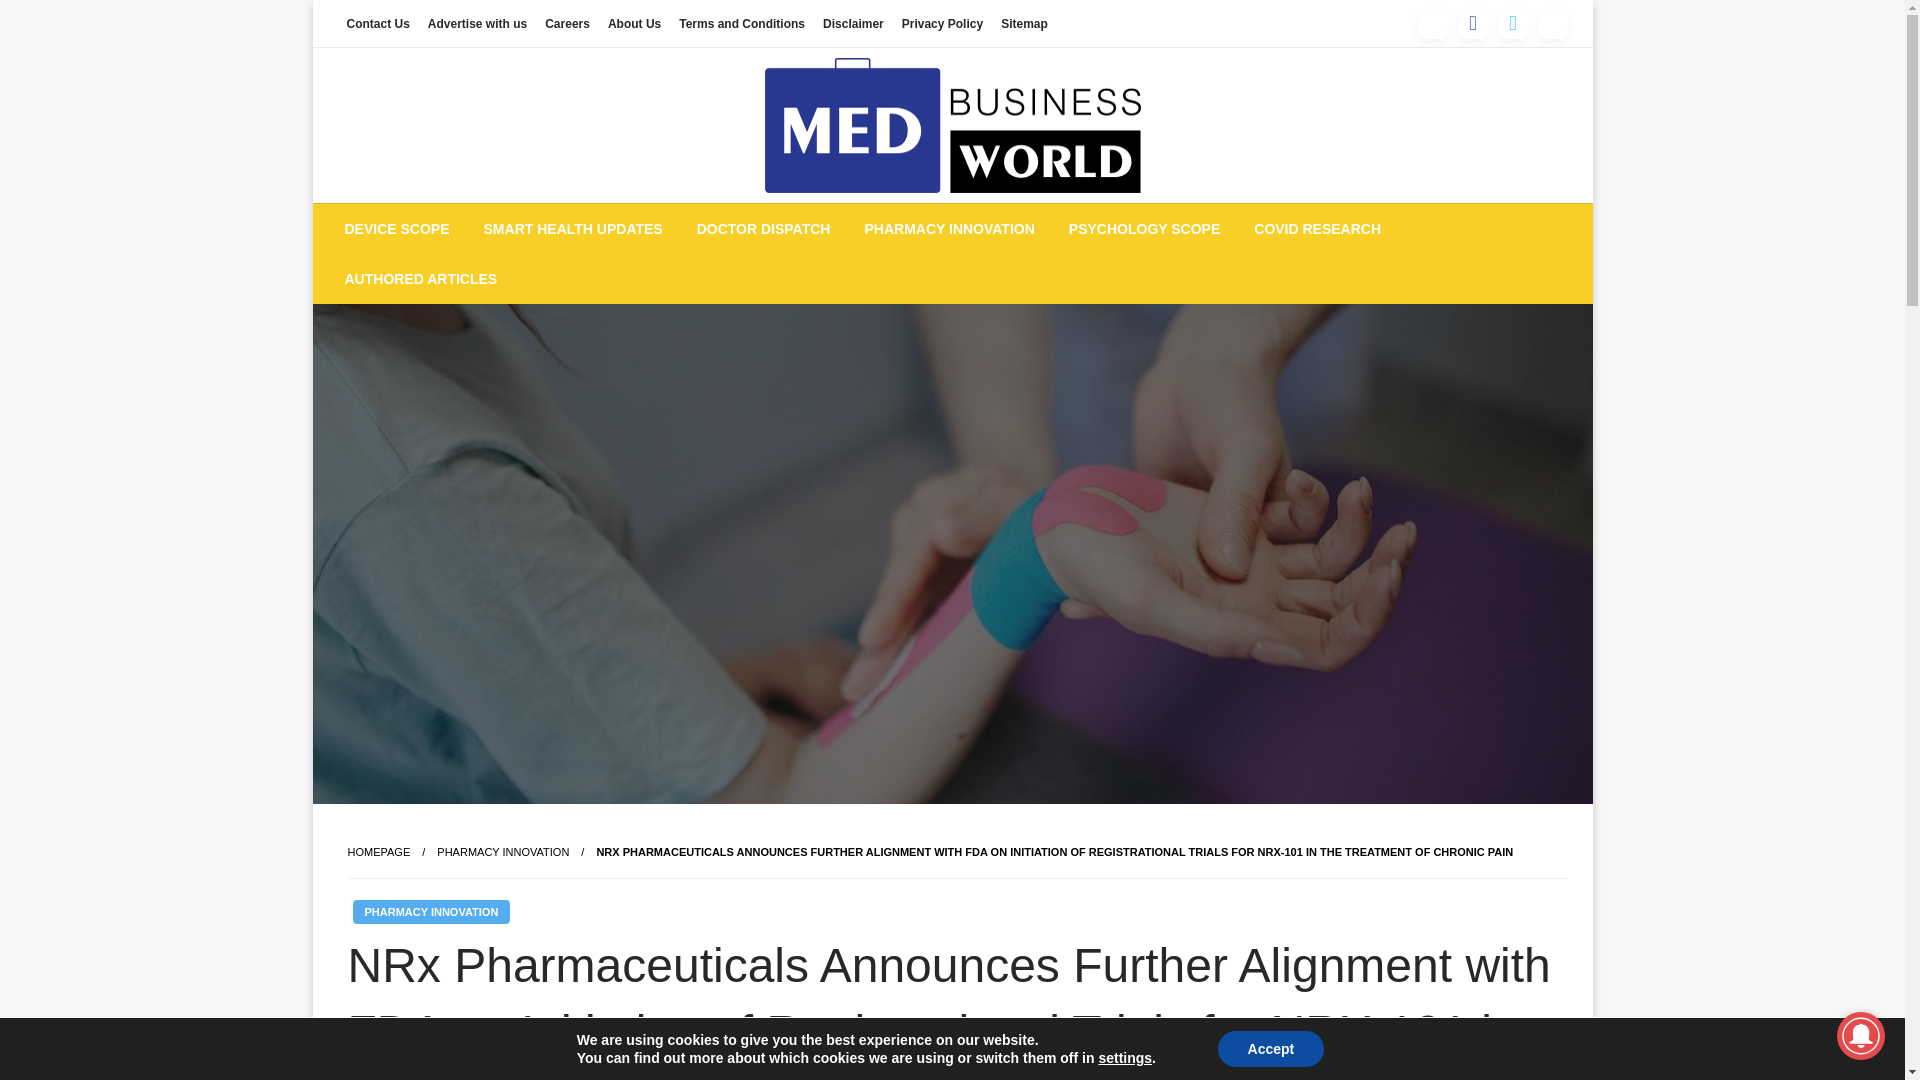 The image size is (1920, 1080). I want to click on Disclaimer, so click(853, 22).